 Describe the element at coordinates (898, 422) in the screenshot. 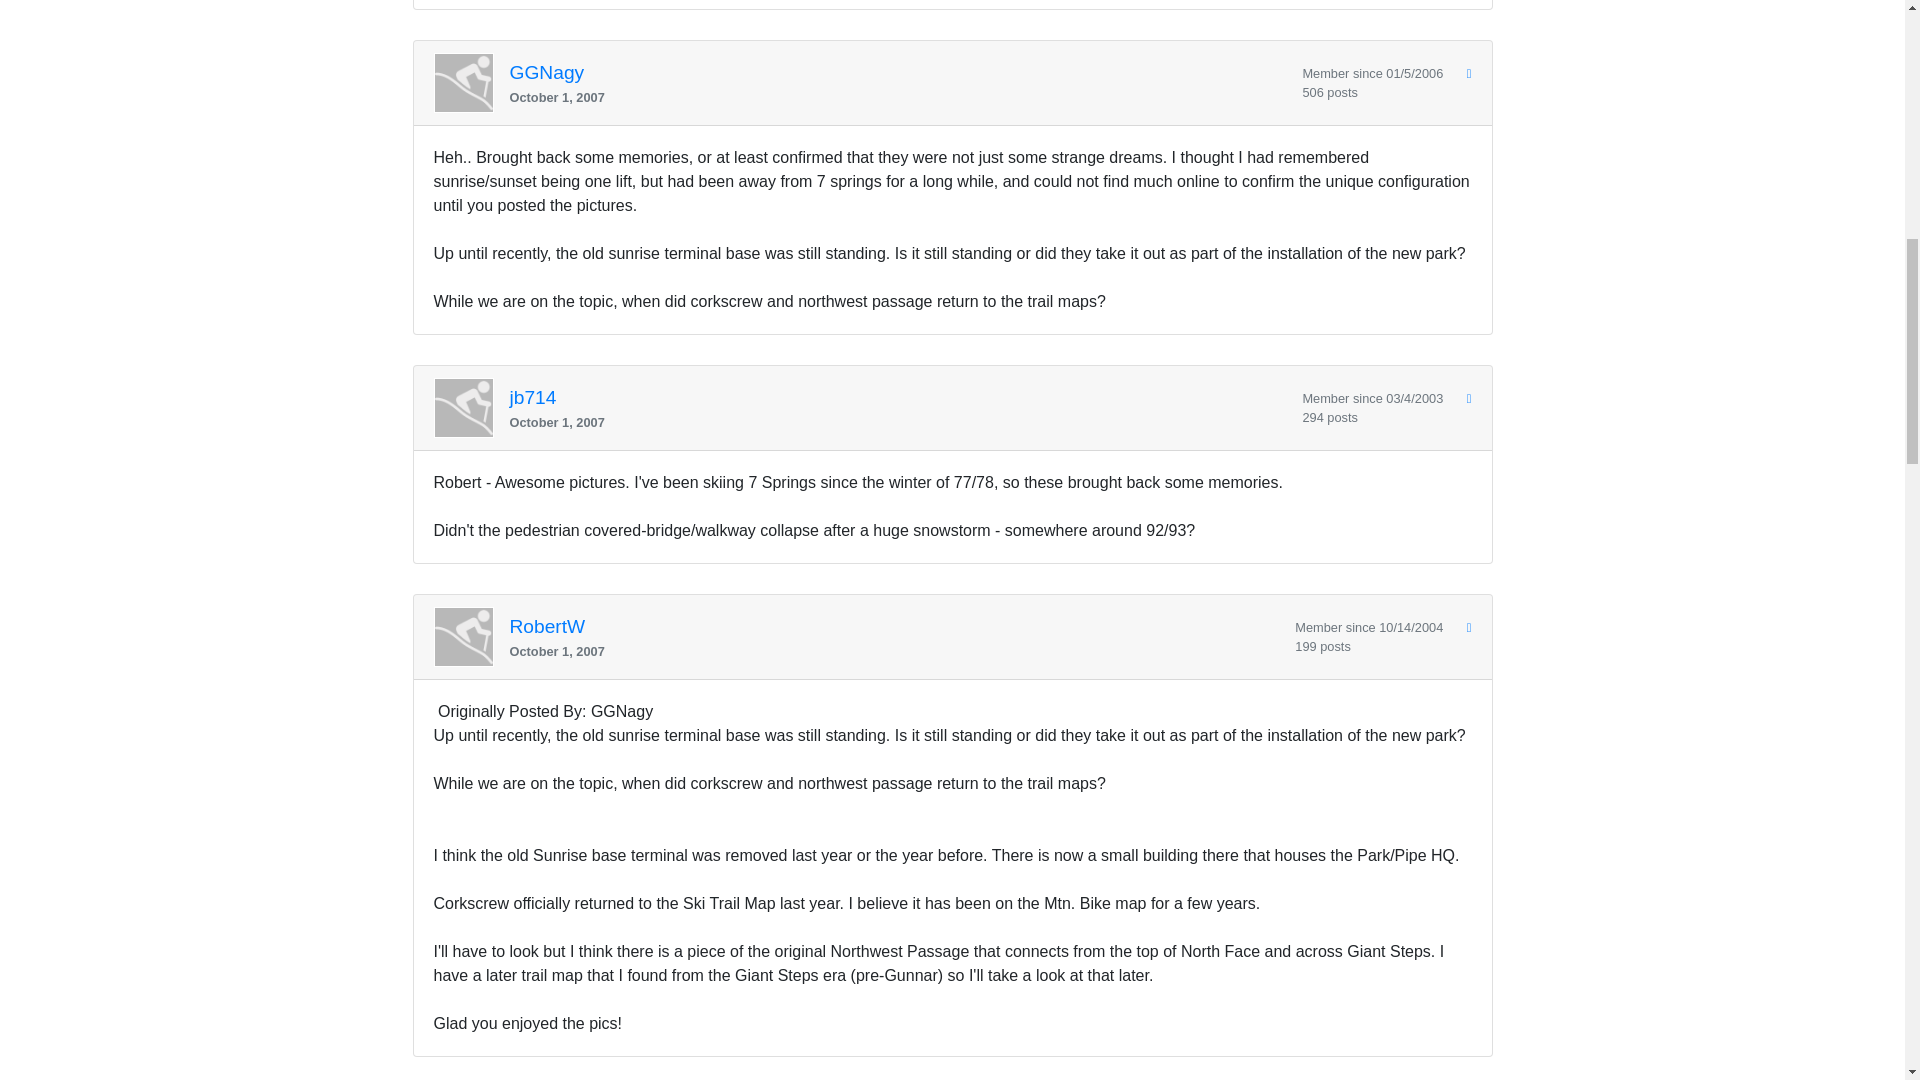

I see `October 1, 2007 at 12:56 pm` at that location.